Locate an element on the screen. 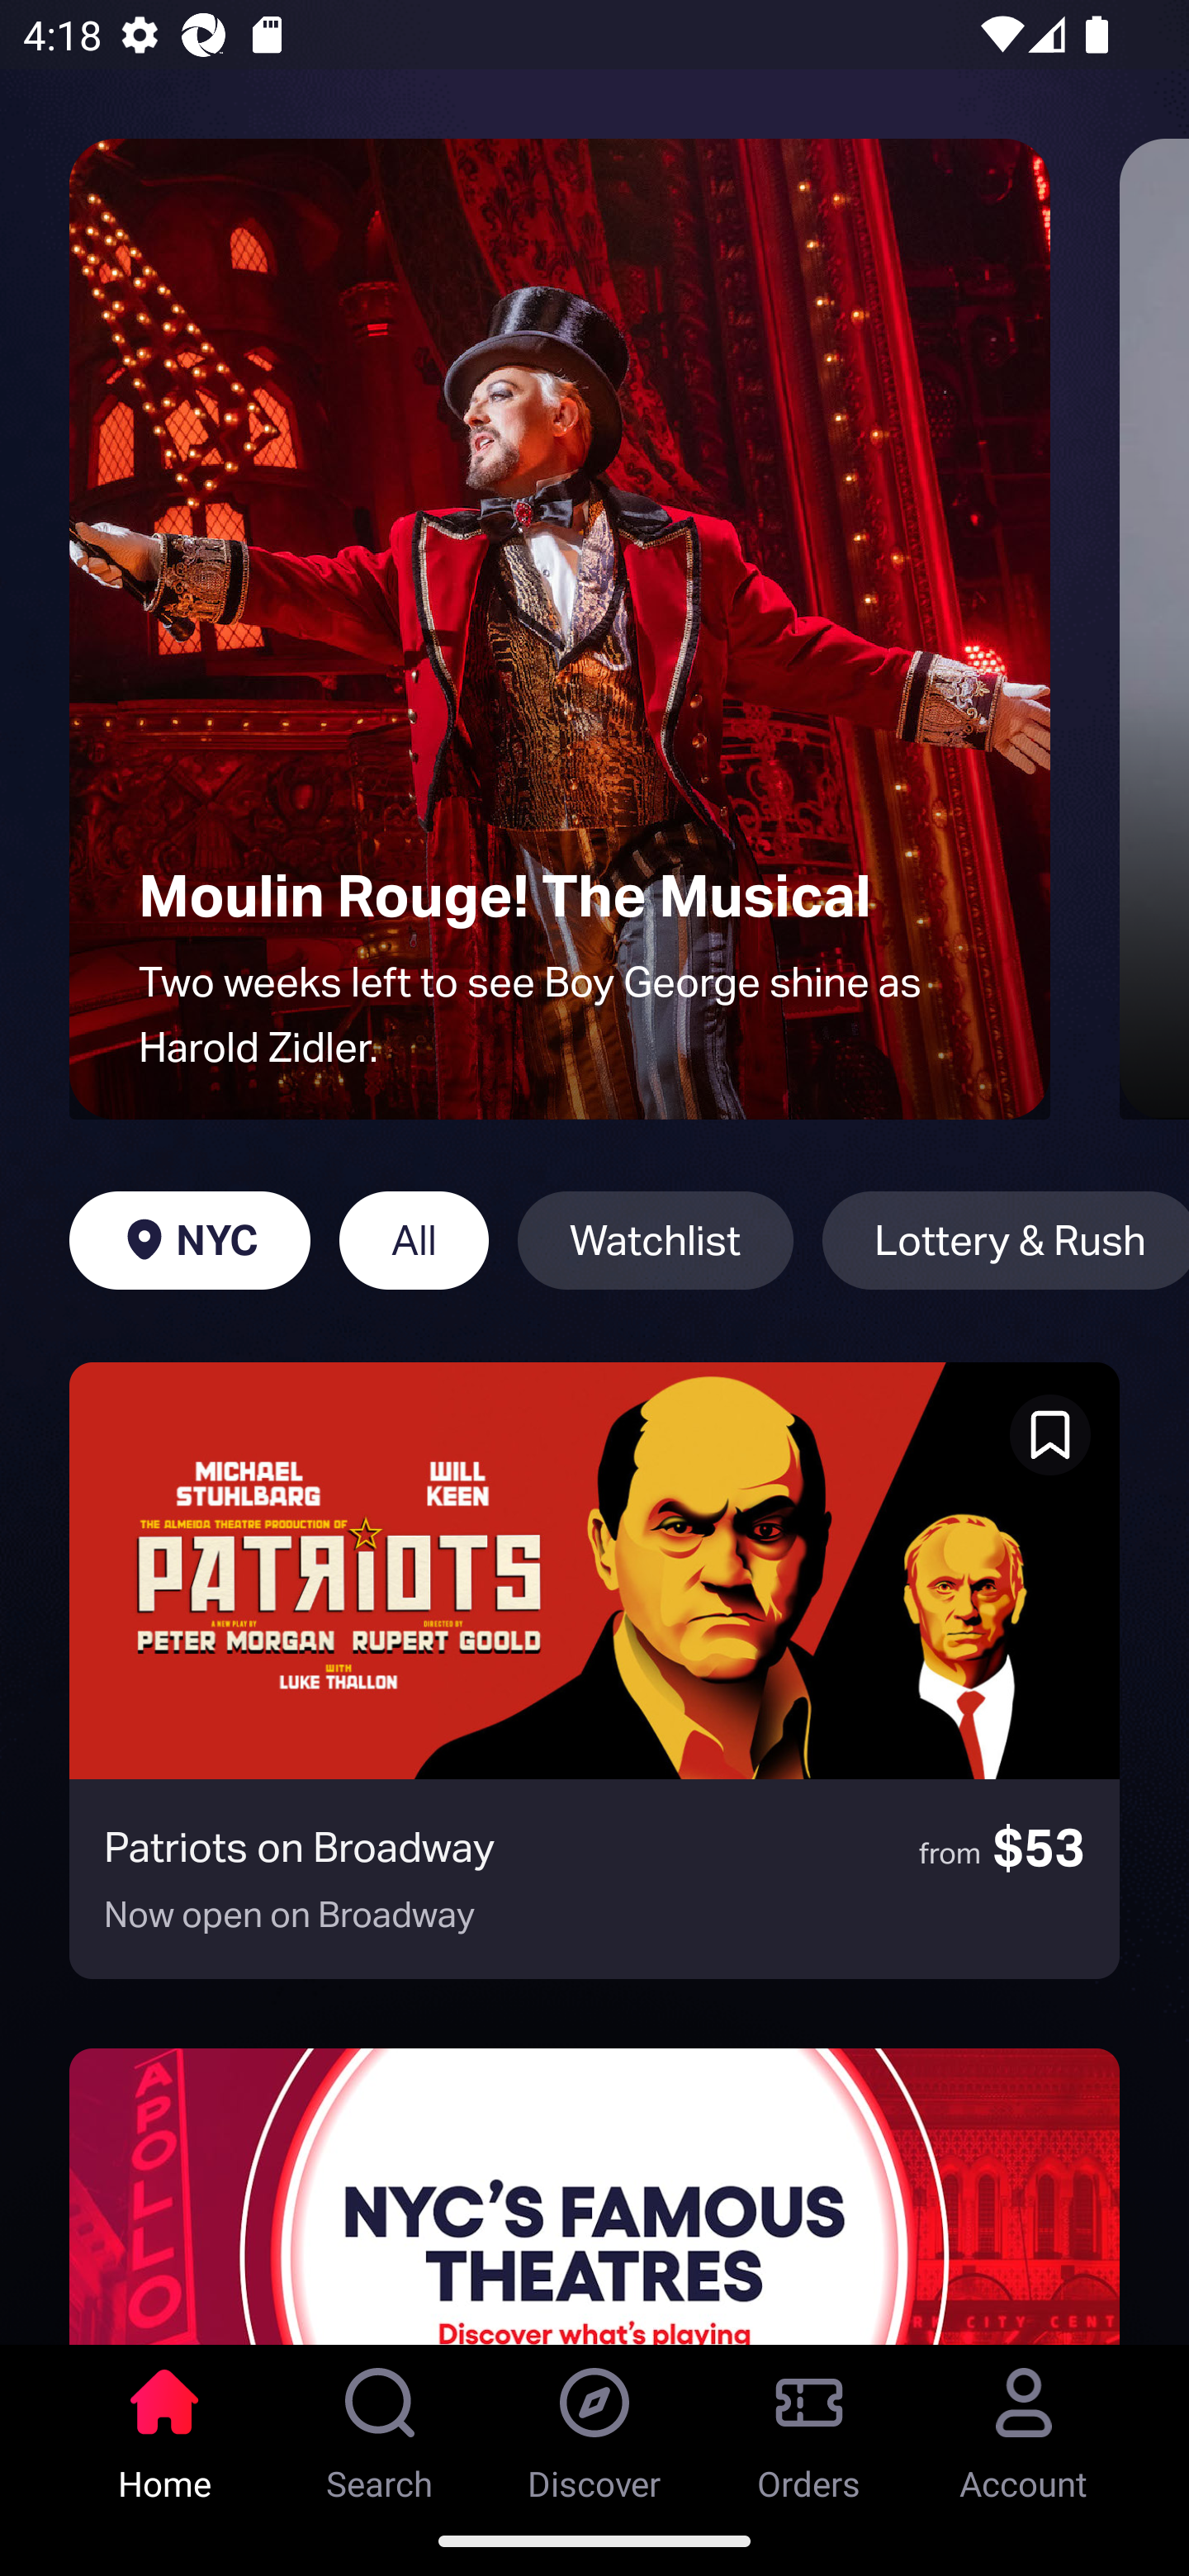 Image resolution: width=1189 pixels, height=2576 pixels. All is located at coordinates (413, 1240).